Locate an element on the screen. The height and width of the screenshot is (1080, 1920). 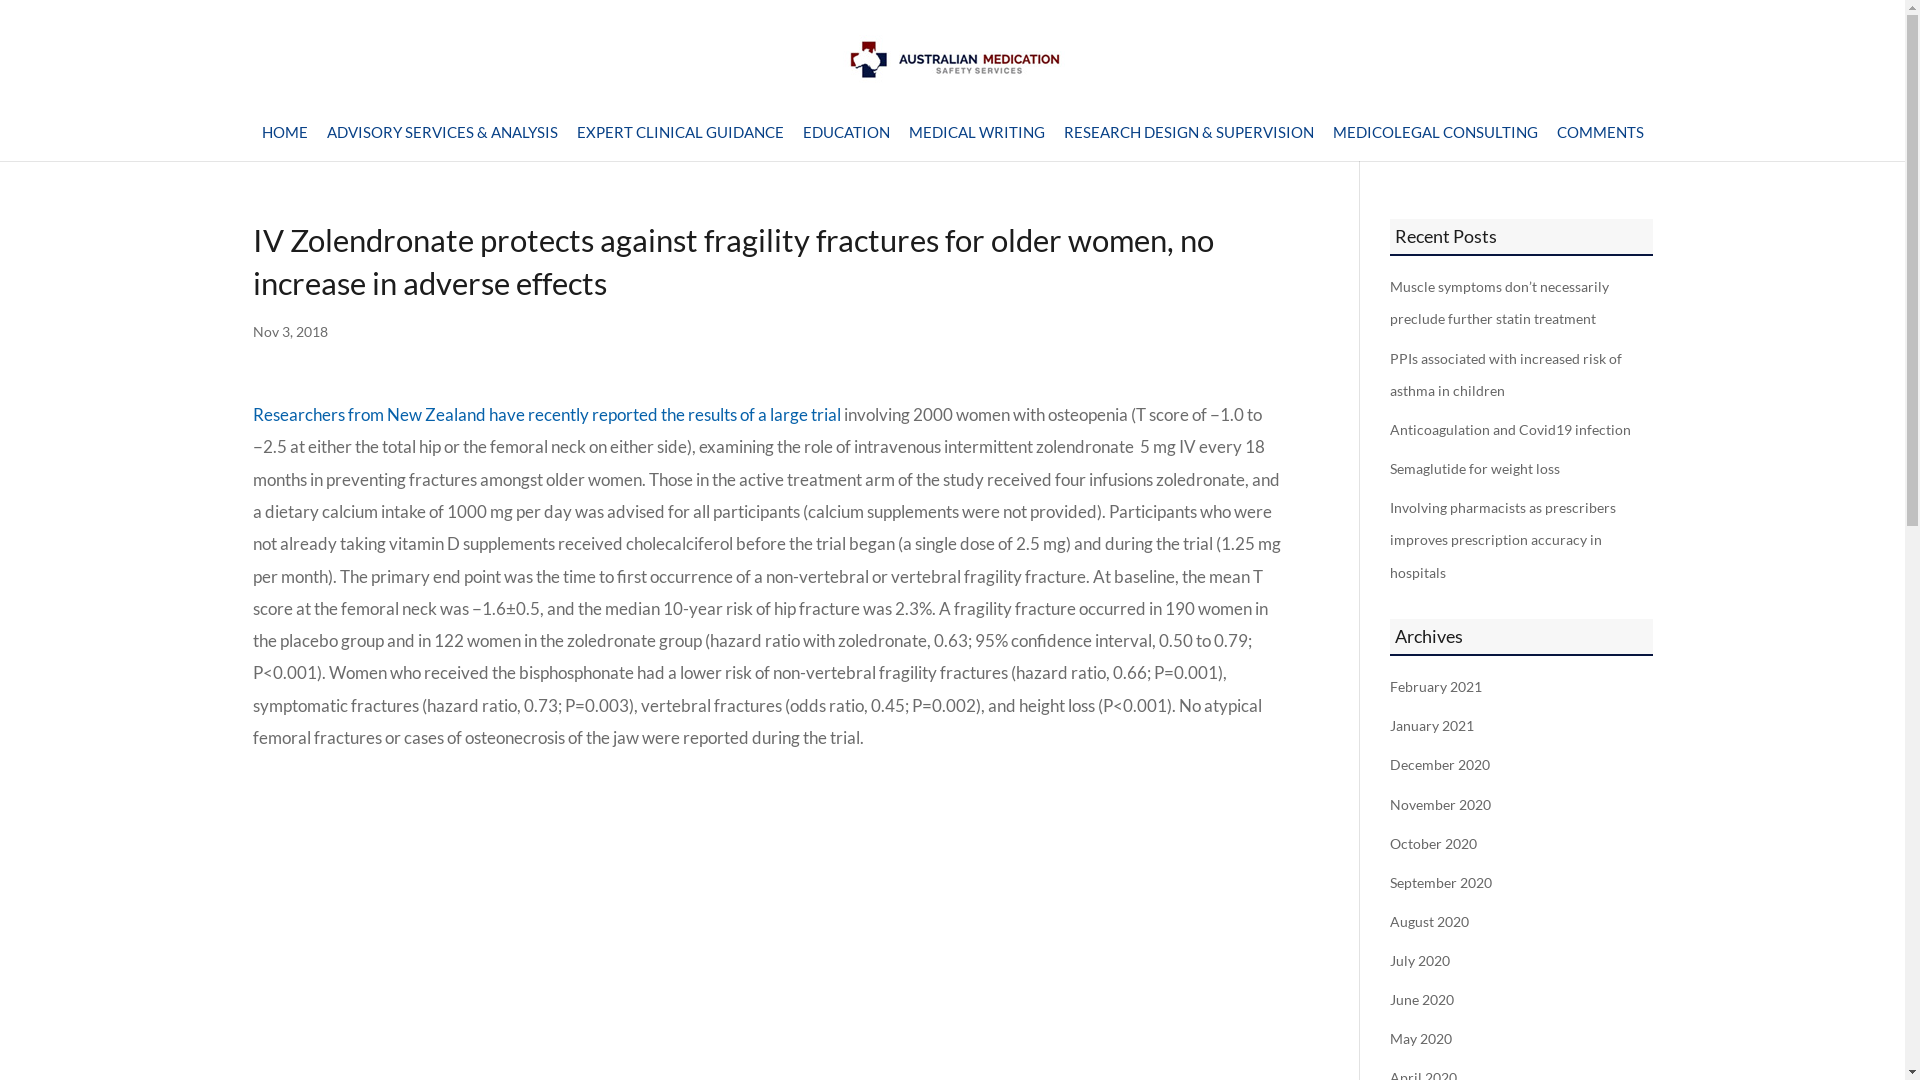
August 2020 is located at coordinates (1430, 922).